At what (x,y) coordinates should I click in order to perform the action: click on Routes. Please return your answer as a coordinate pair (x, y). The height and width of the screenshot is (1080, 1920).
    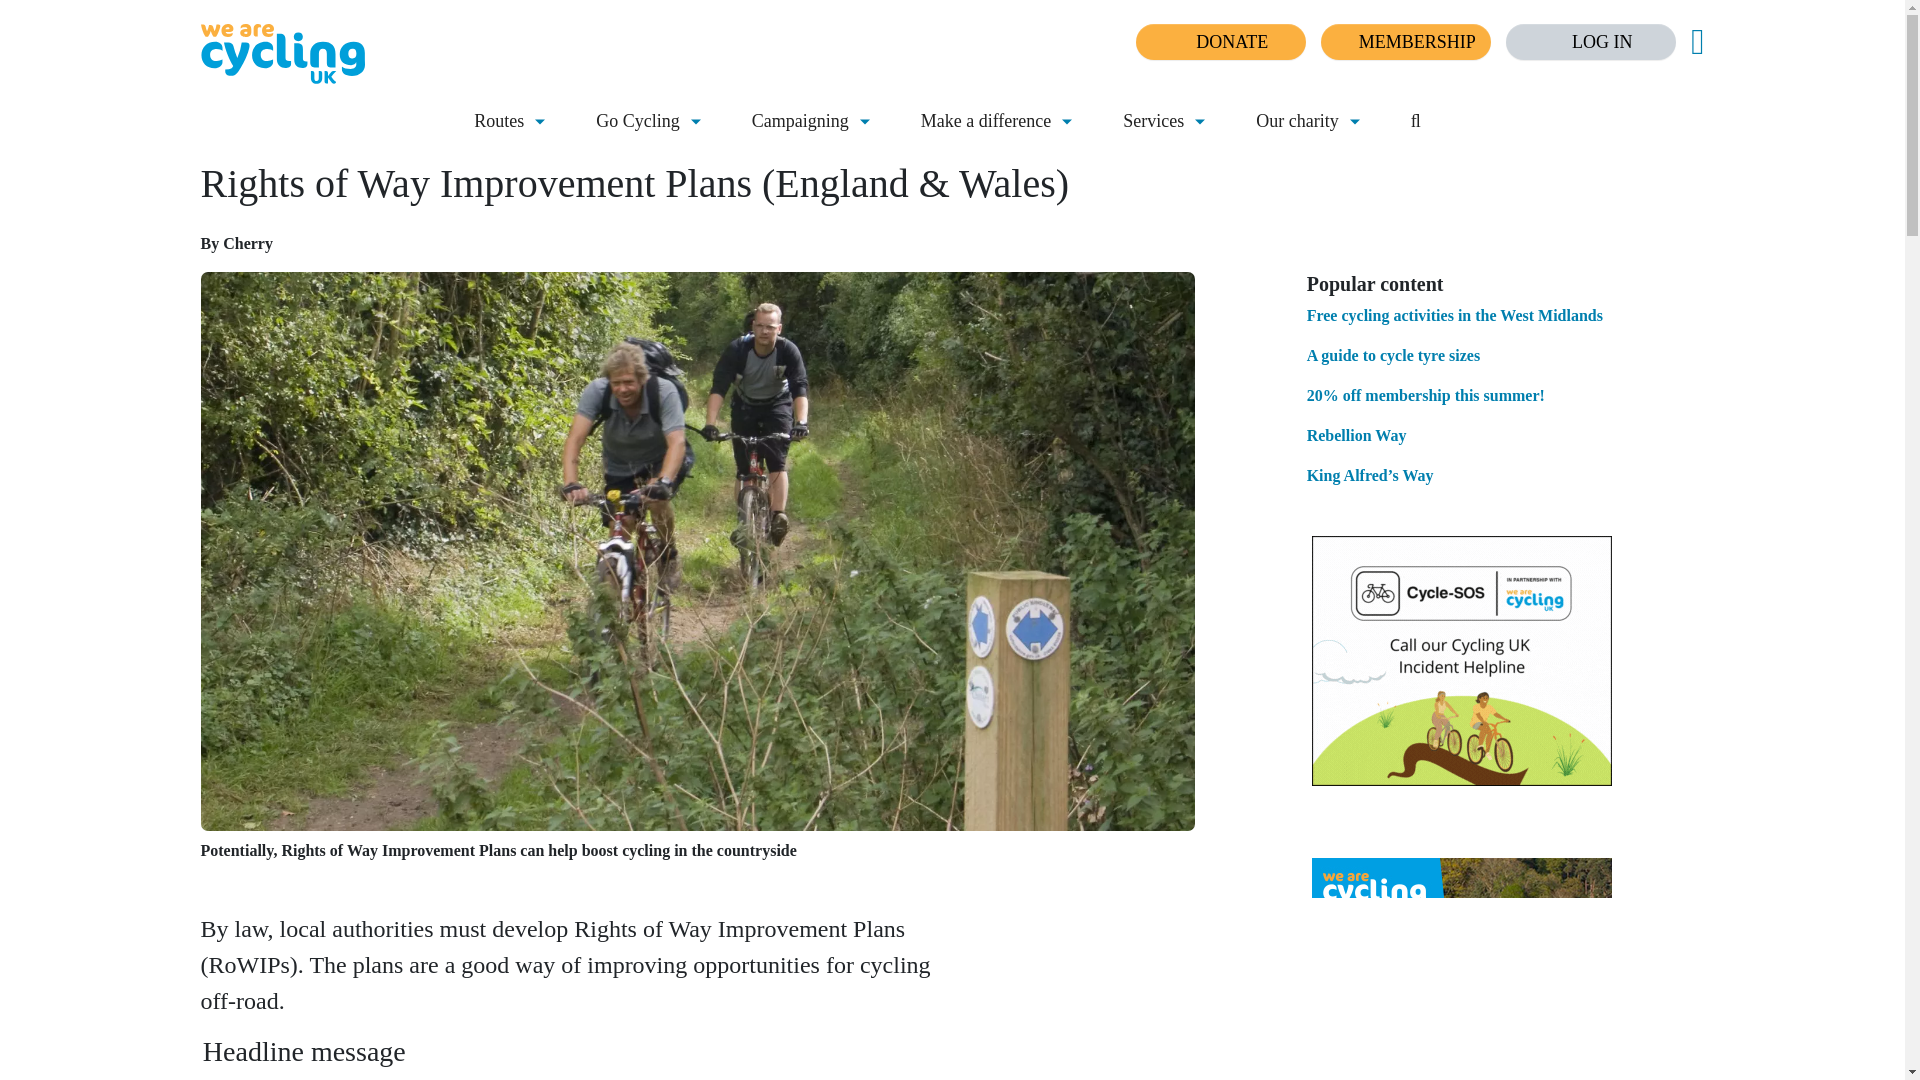
    Looking at the image, I should click on (499, 122).